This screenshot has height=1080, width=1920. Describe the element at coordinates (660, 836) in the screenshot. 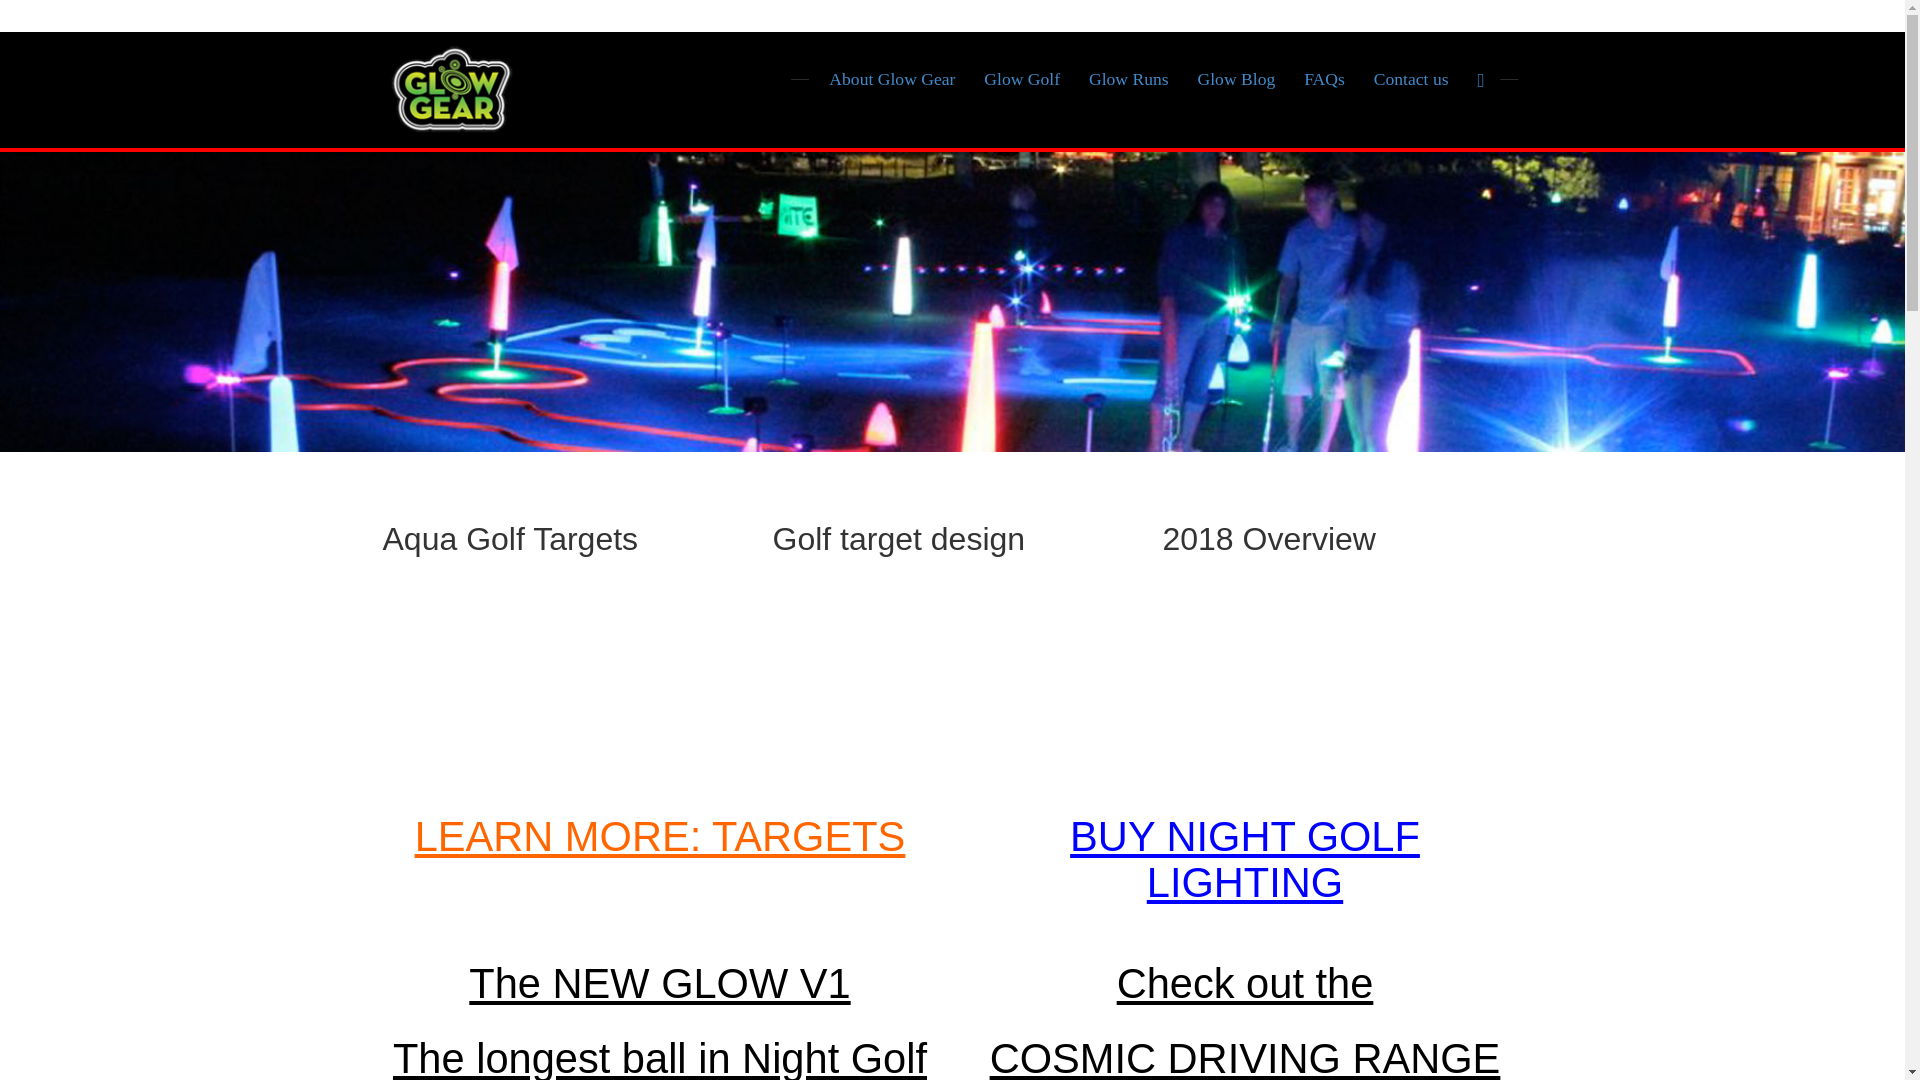

I see `LEARN MORE: TARGETS` at that location.